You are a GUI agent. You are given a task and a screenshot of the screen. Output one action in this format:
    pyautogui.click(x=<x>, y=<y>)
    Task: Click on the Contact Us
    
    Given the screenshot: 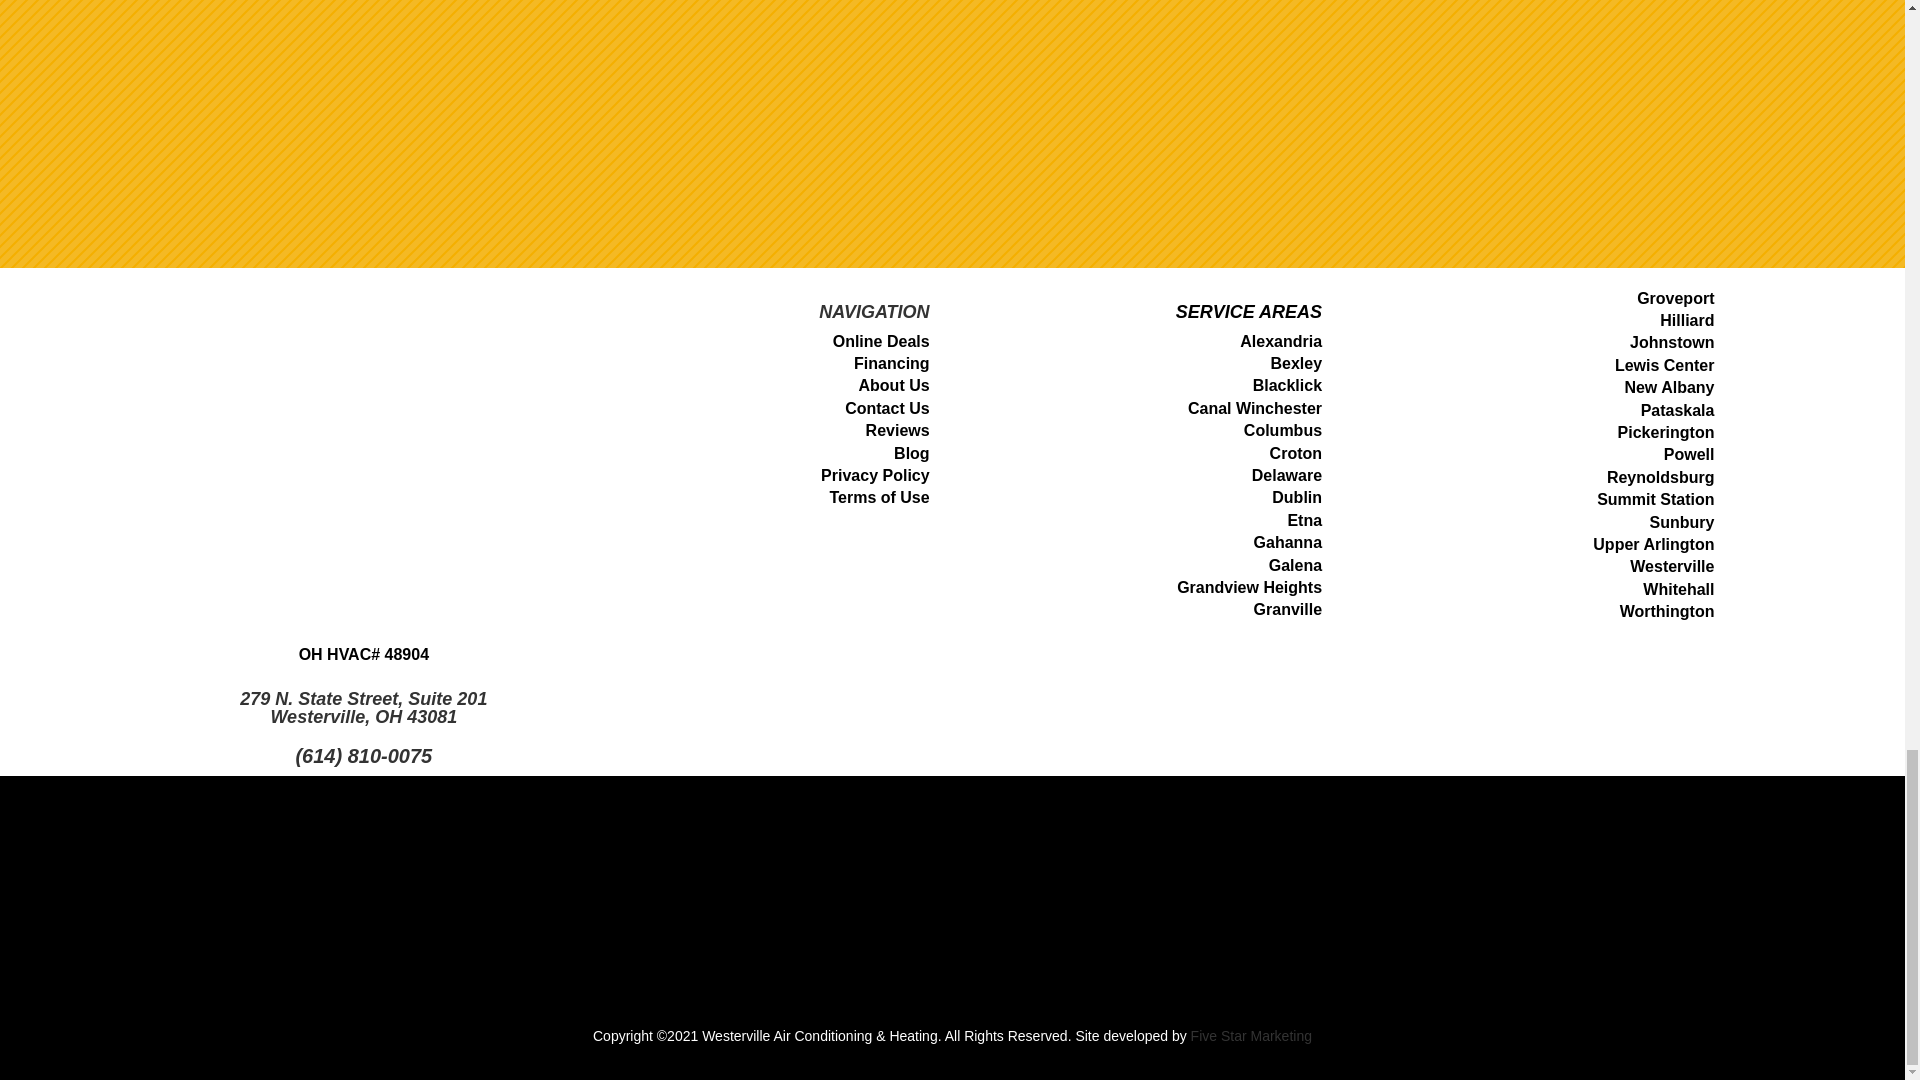 What is the action you would take?
    pyautogui.click(x=886, y=408)
    